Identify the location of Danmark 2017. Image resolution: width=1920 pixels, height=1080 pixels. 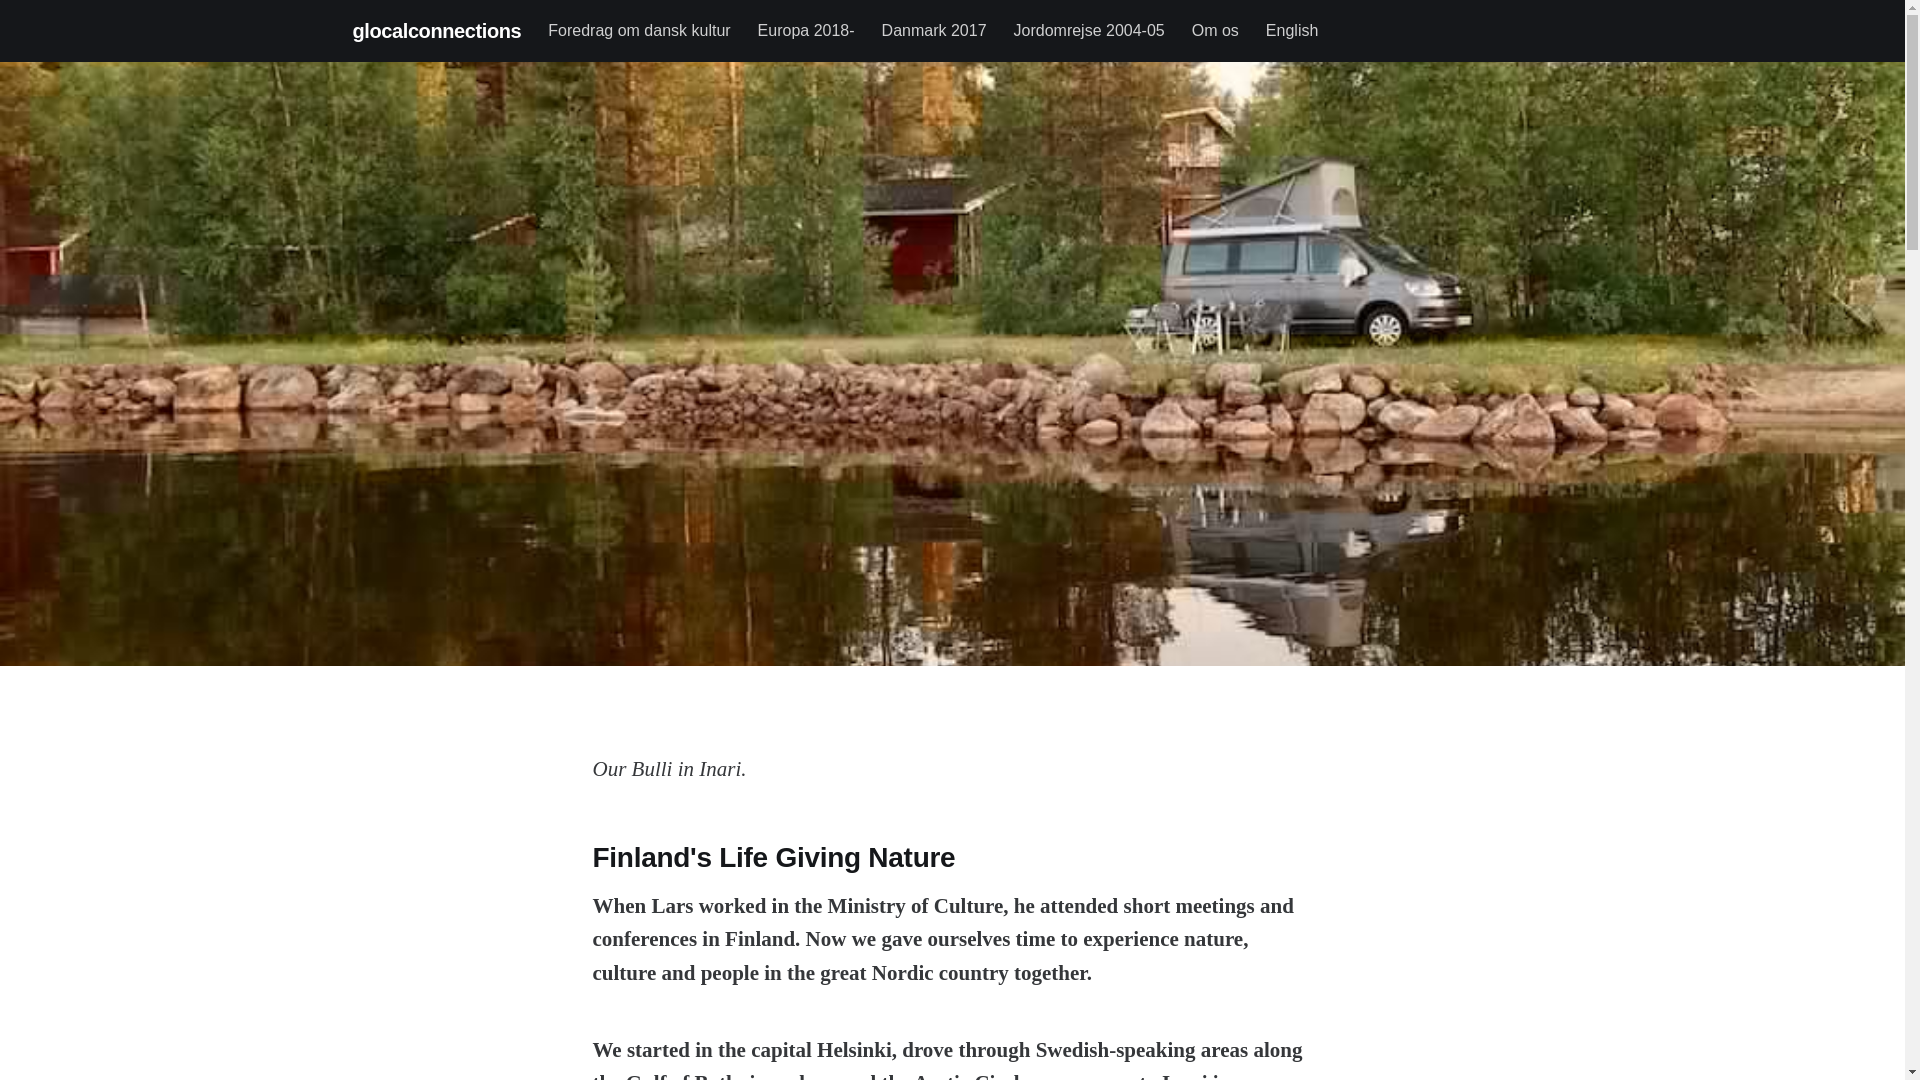
(934, 30).